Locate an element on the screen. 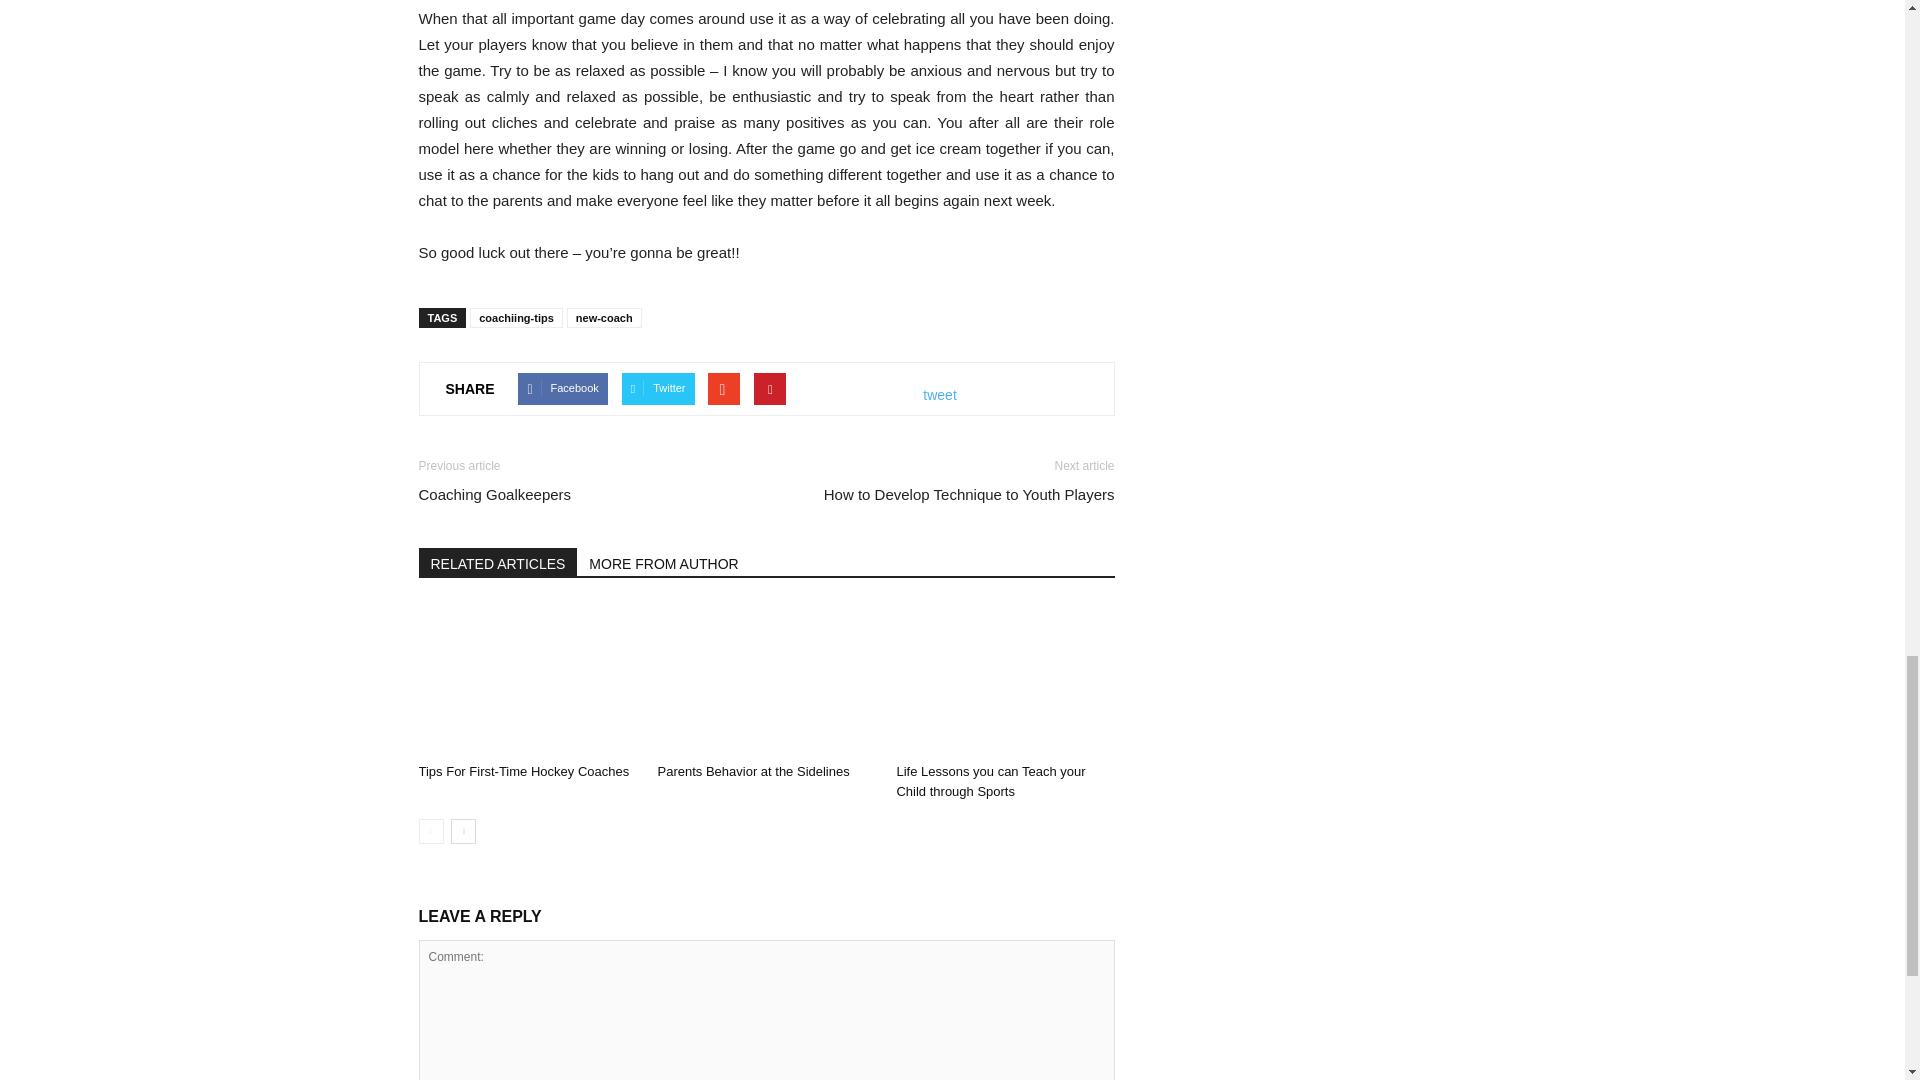  Life Lessons you can Teach your Child through Sports is located at coordinates (1004, 679).